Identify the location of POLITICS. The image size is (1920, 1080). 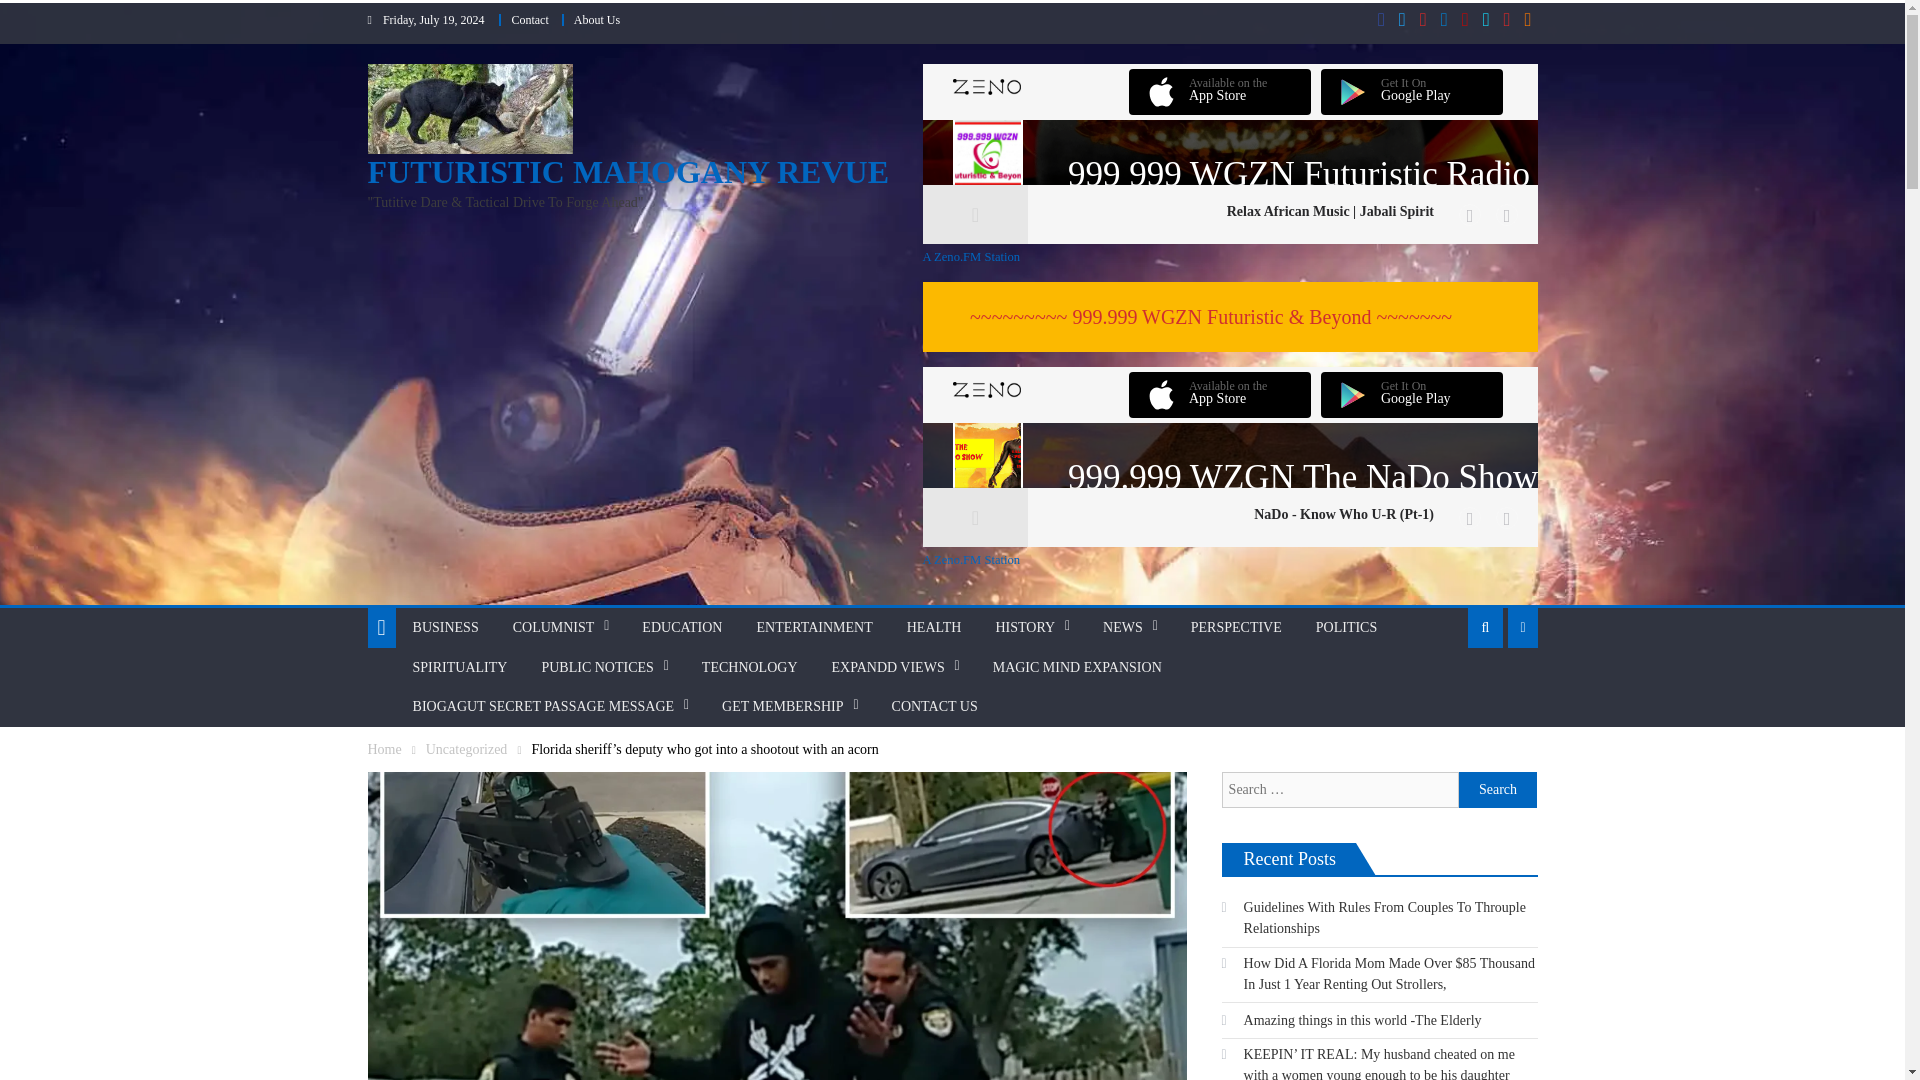
(1346, 628).